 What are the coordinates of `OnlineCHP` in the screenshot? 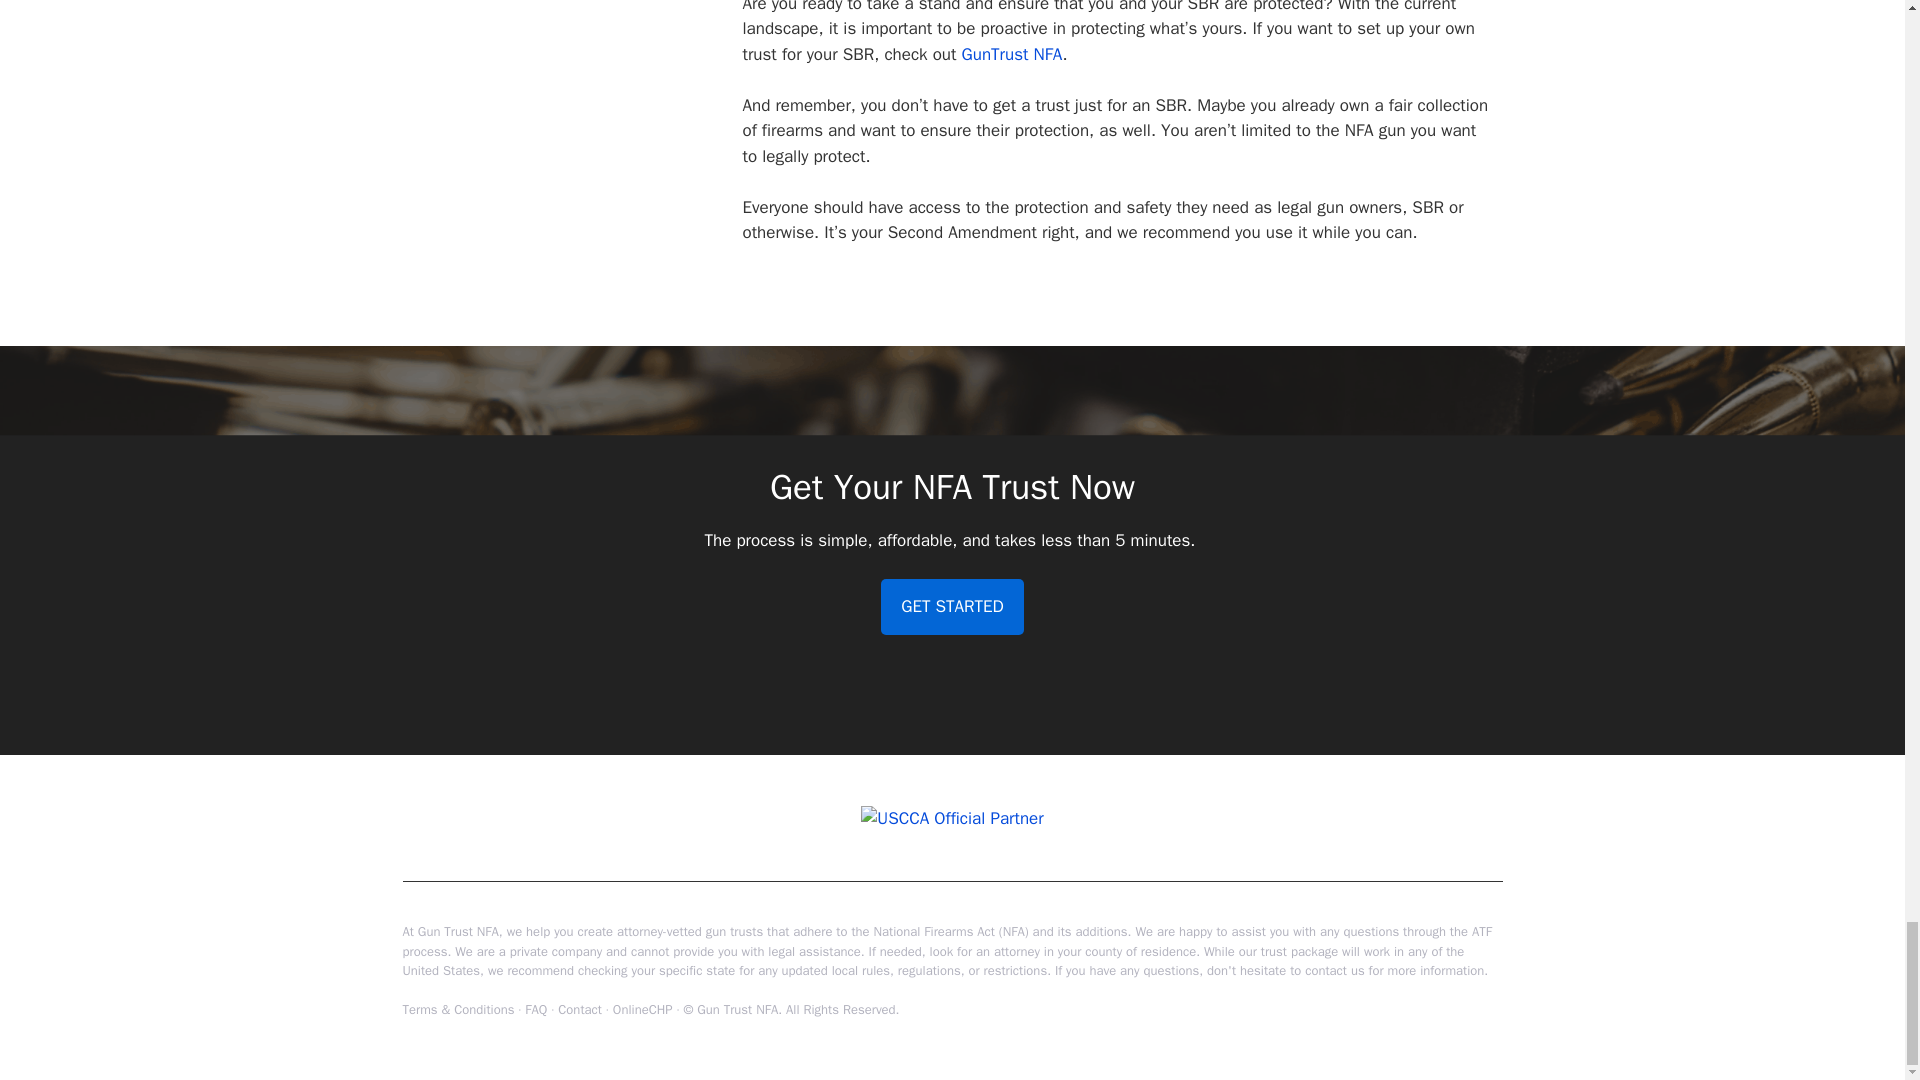 It's located at (642, 1010).